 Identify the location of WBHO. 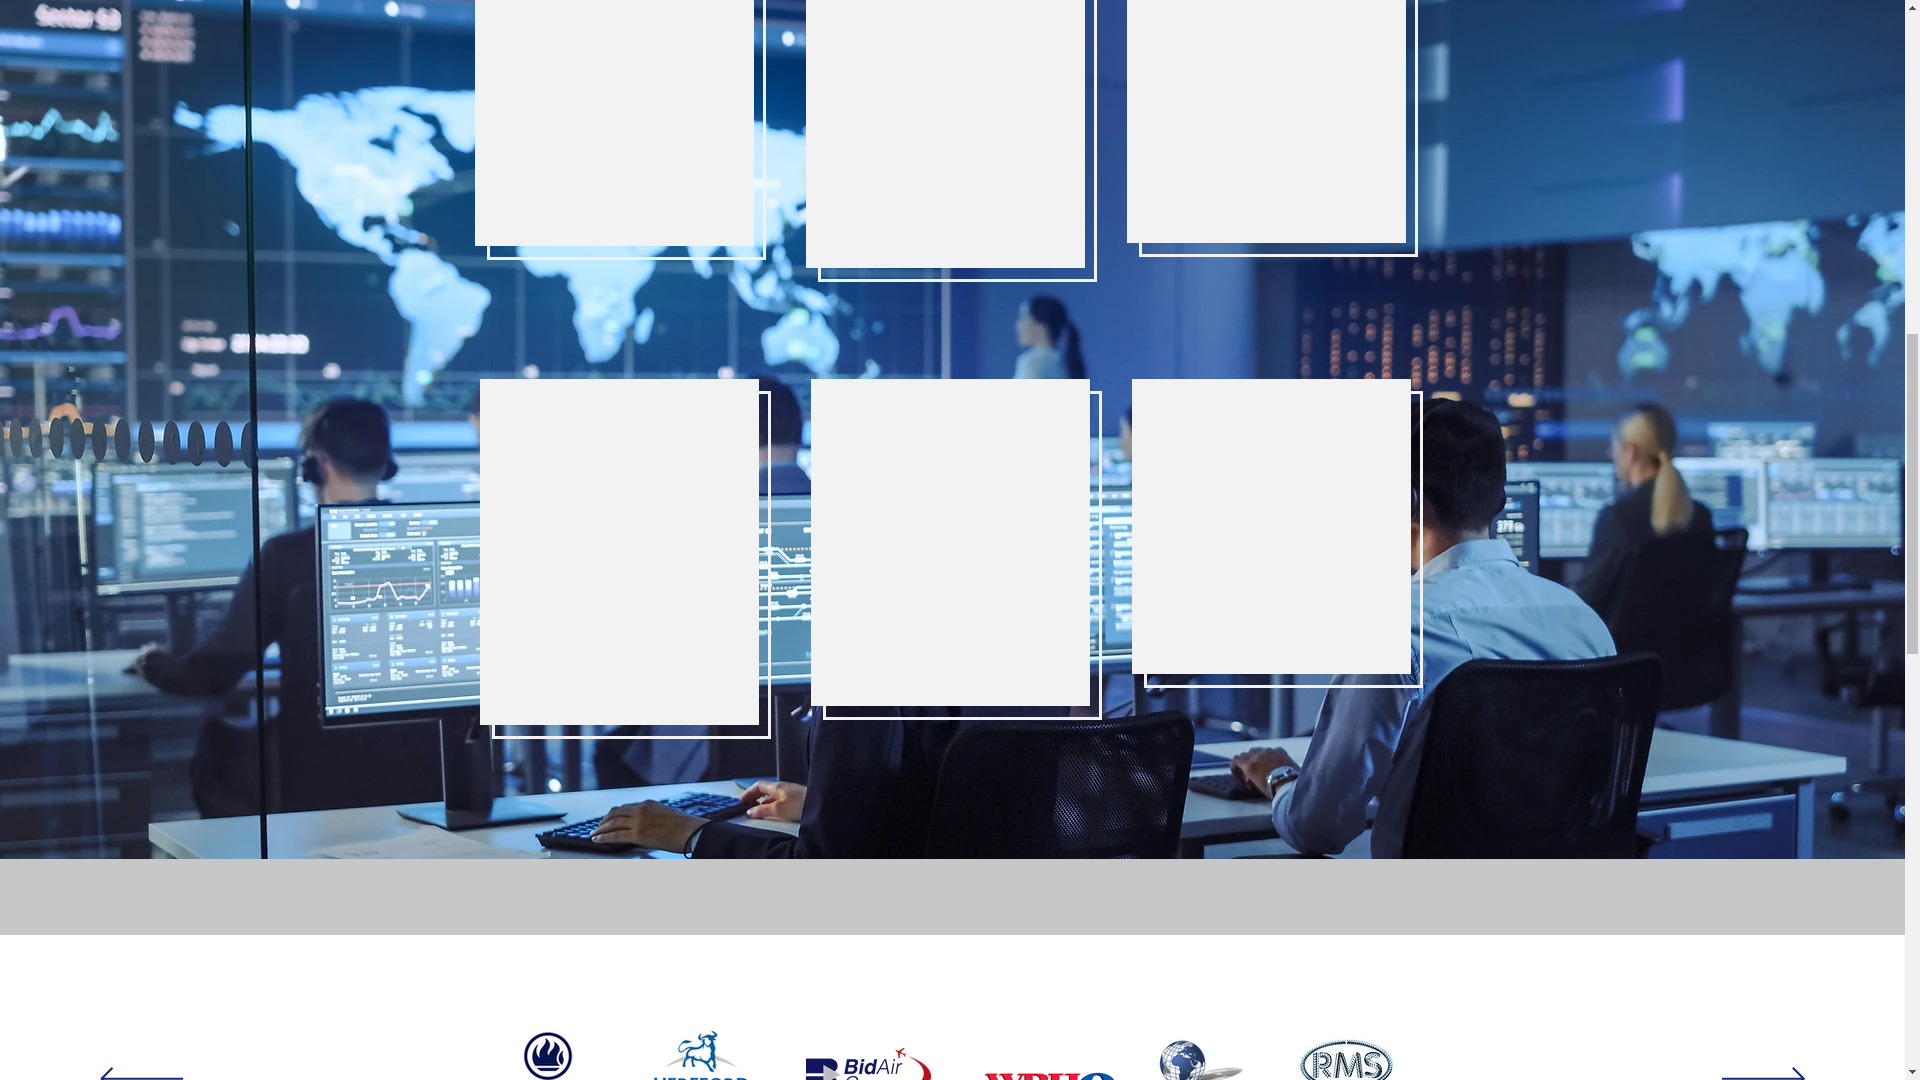
(1050, 1060).